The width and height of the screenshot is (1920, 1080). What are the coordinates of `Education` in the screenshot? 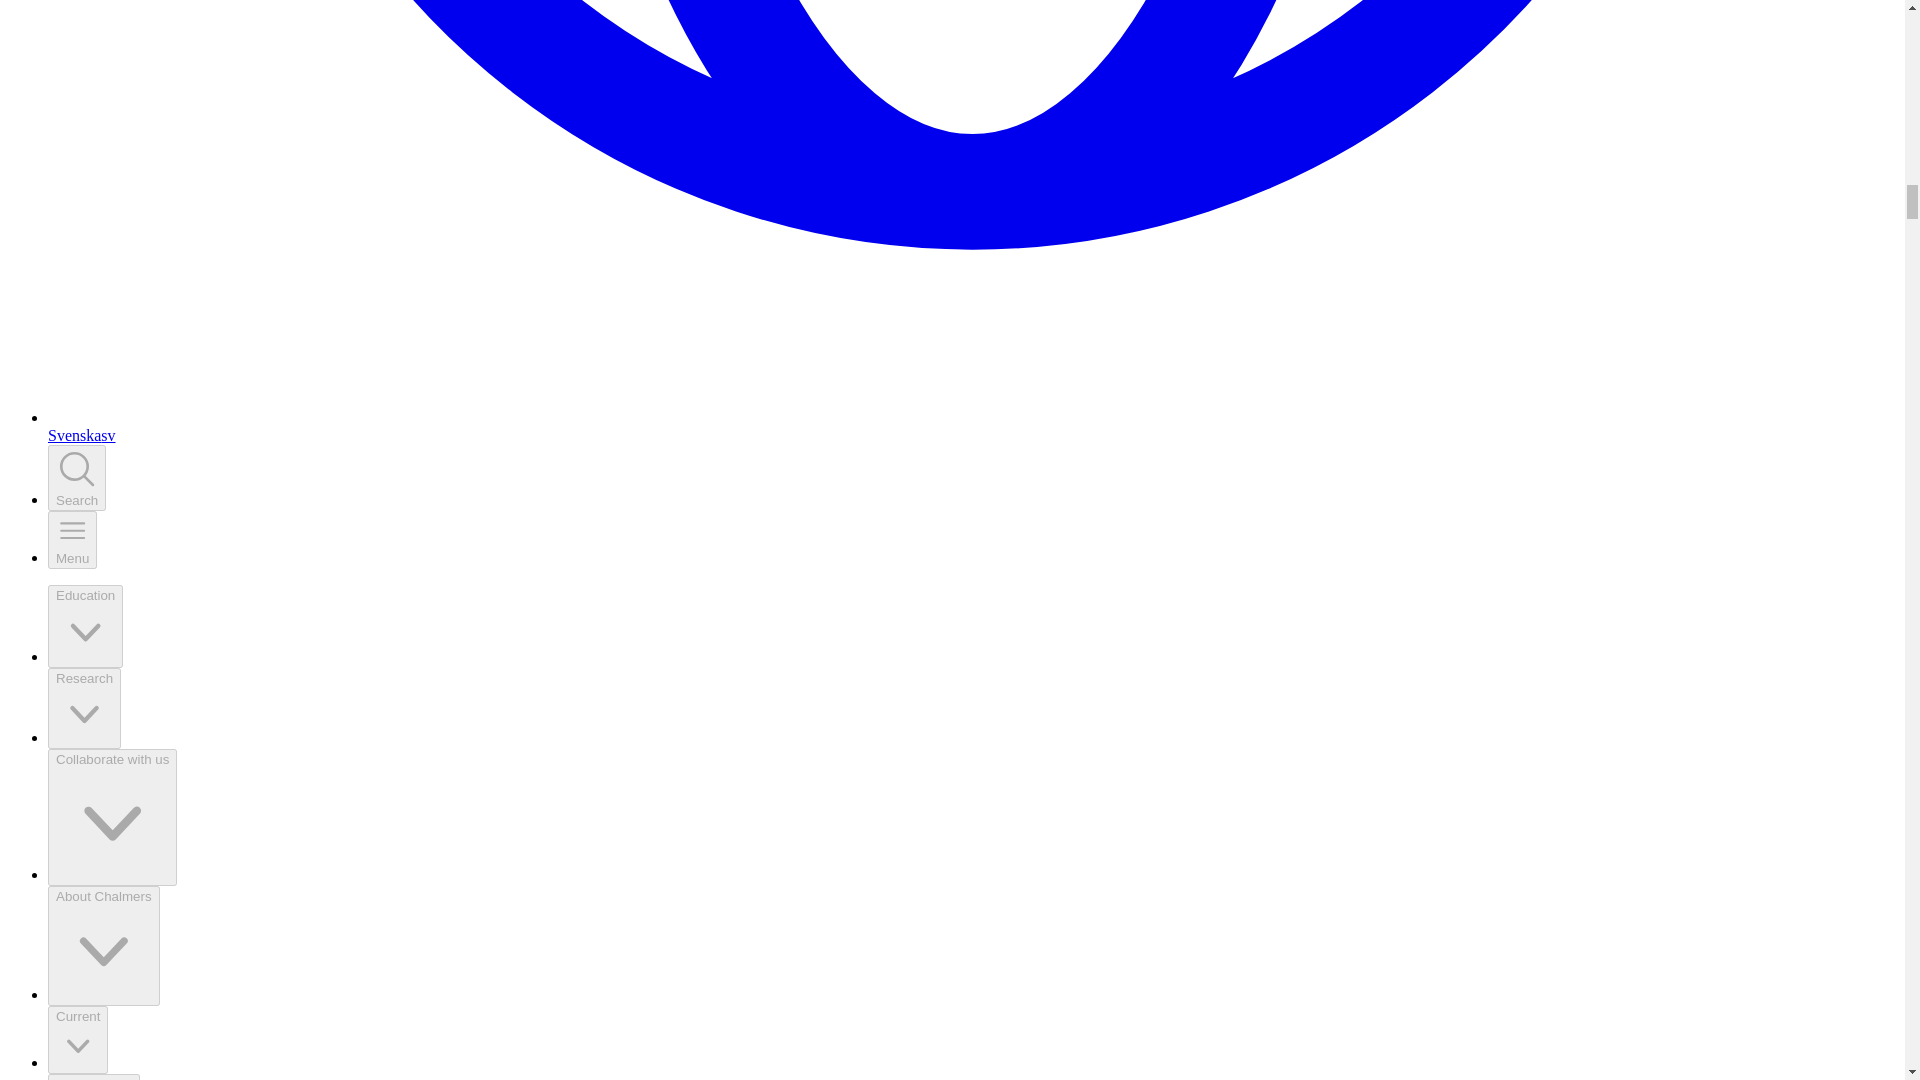 It's located at (85, 626).